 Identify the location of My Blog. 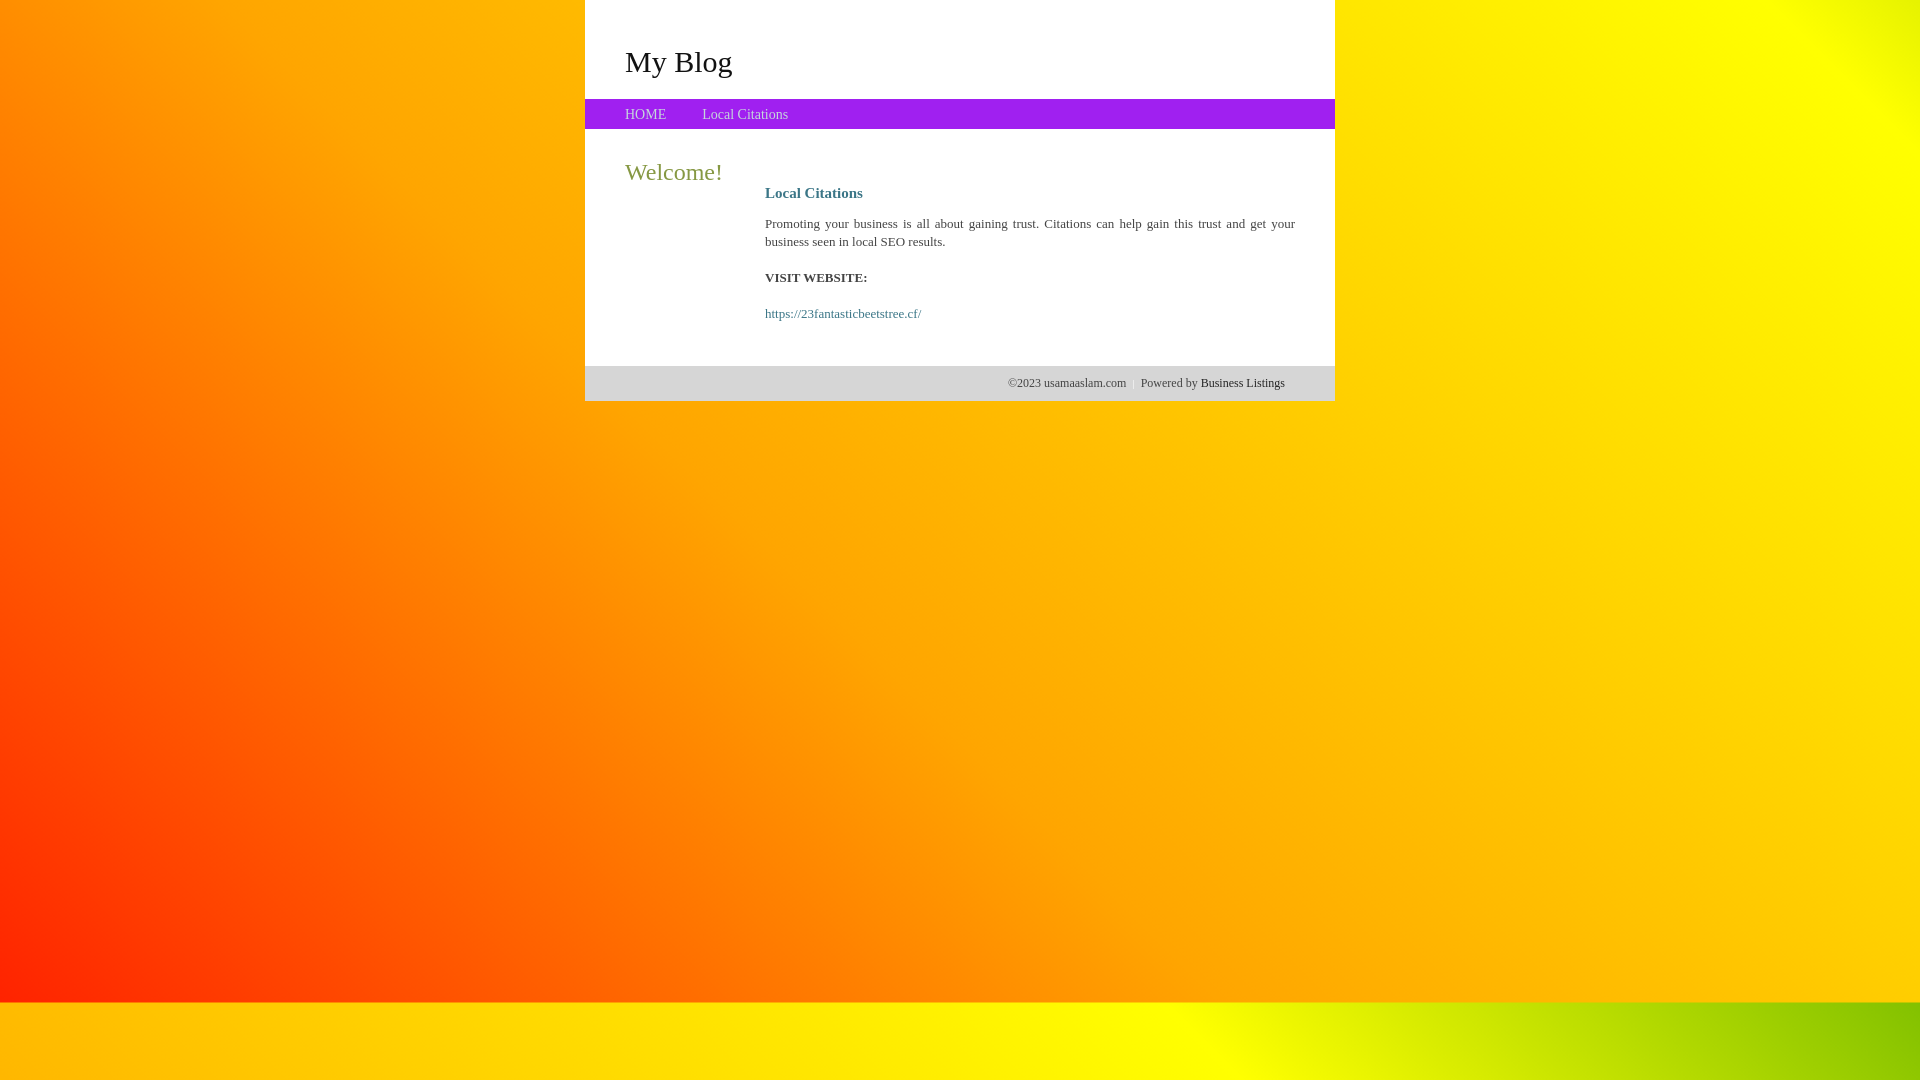
(679, 61).